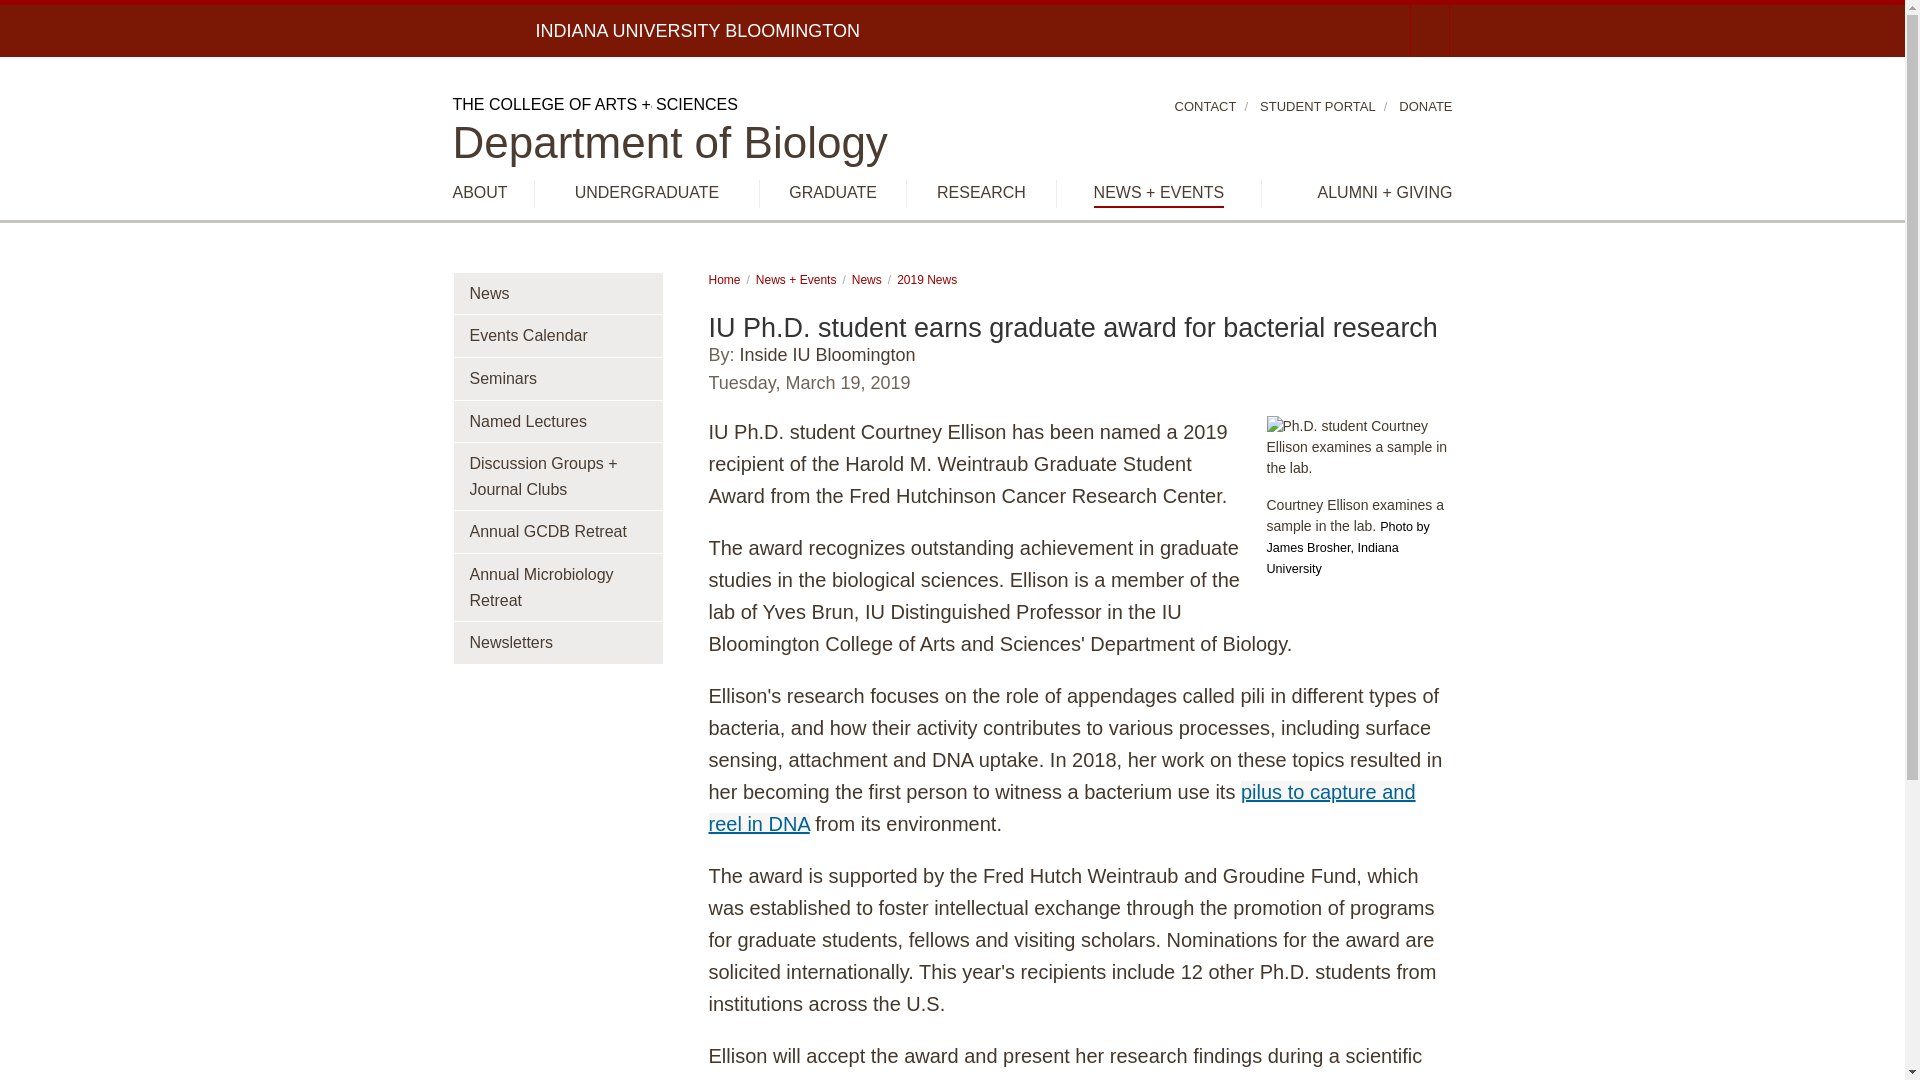 This screenshot has width=1920, height=1080. I want to click on INDIANA UNIVERSITY BLOOMINGTON, so click(698, 30).